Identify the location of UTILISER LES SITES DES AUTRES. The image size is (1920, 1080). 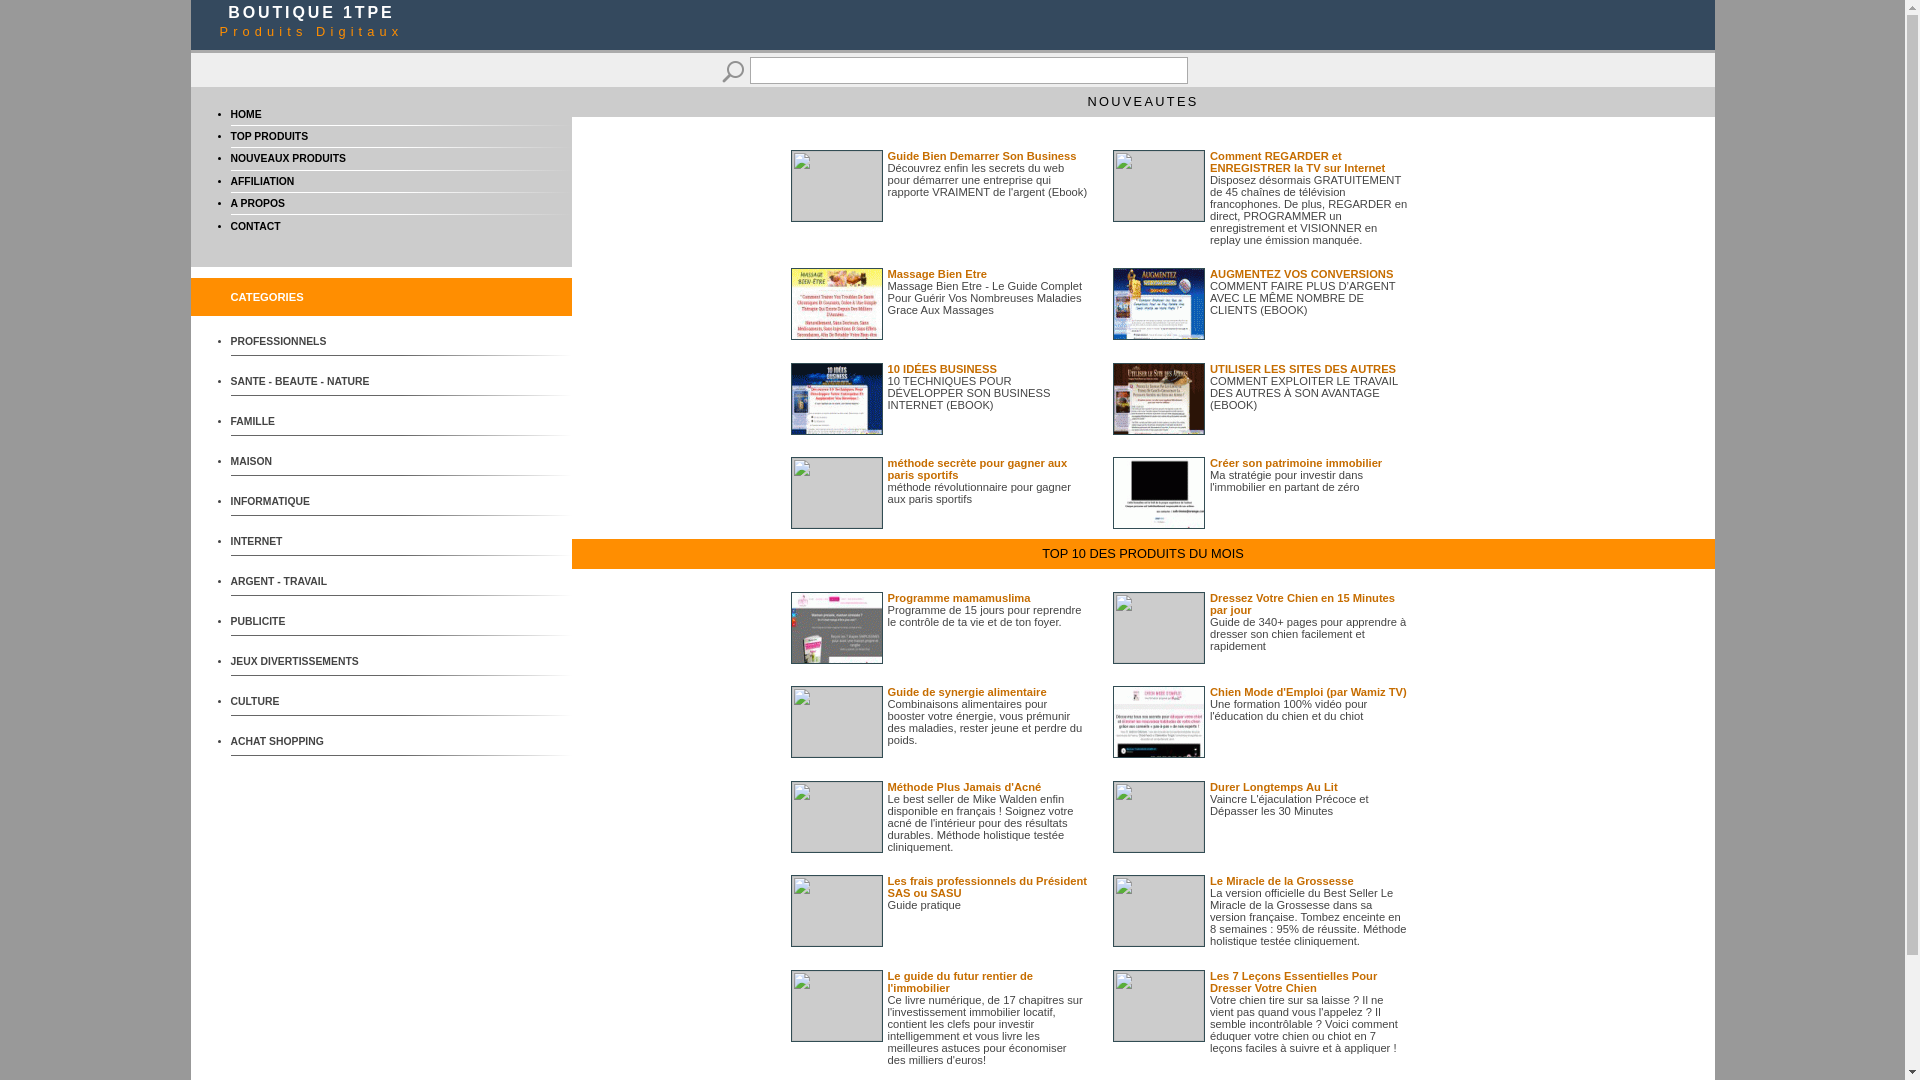
(1303, 369).